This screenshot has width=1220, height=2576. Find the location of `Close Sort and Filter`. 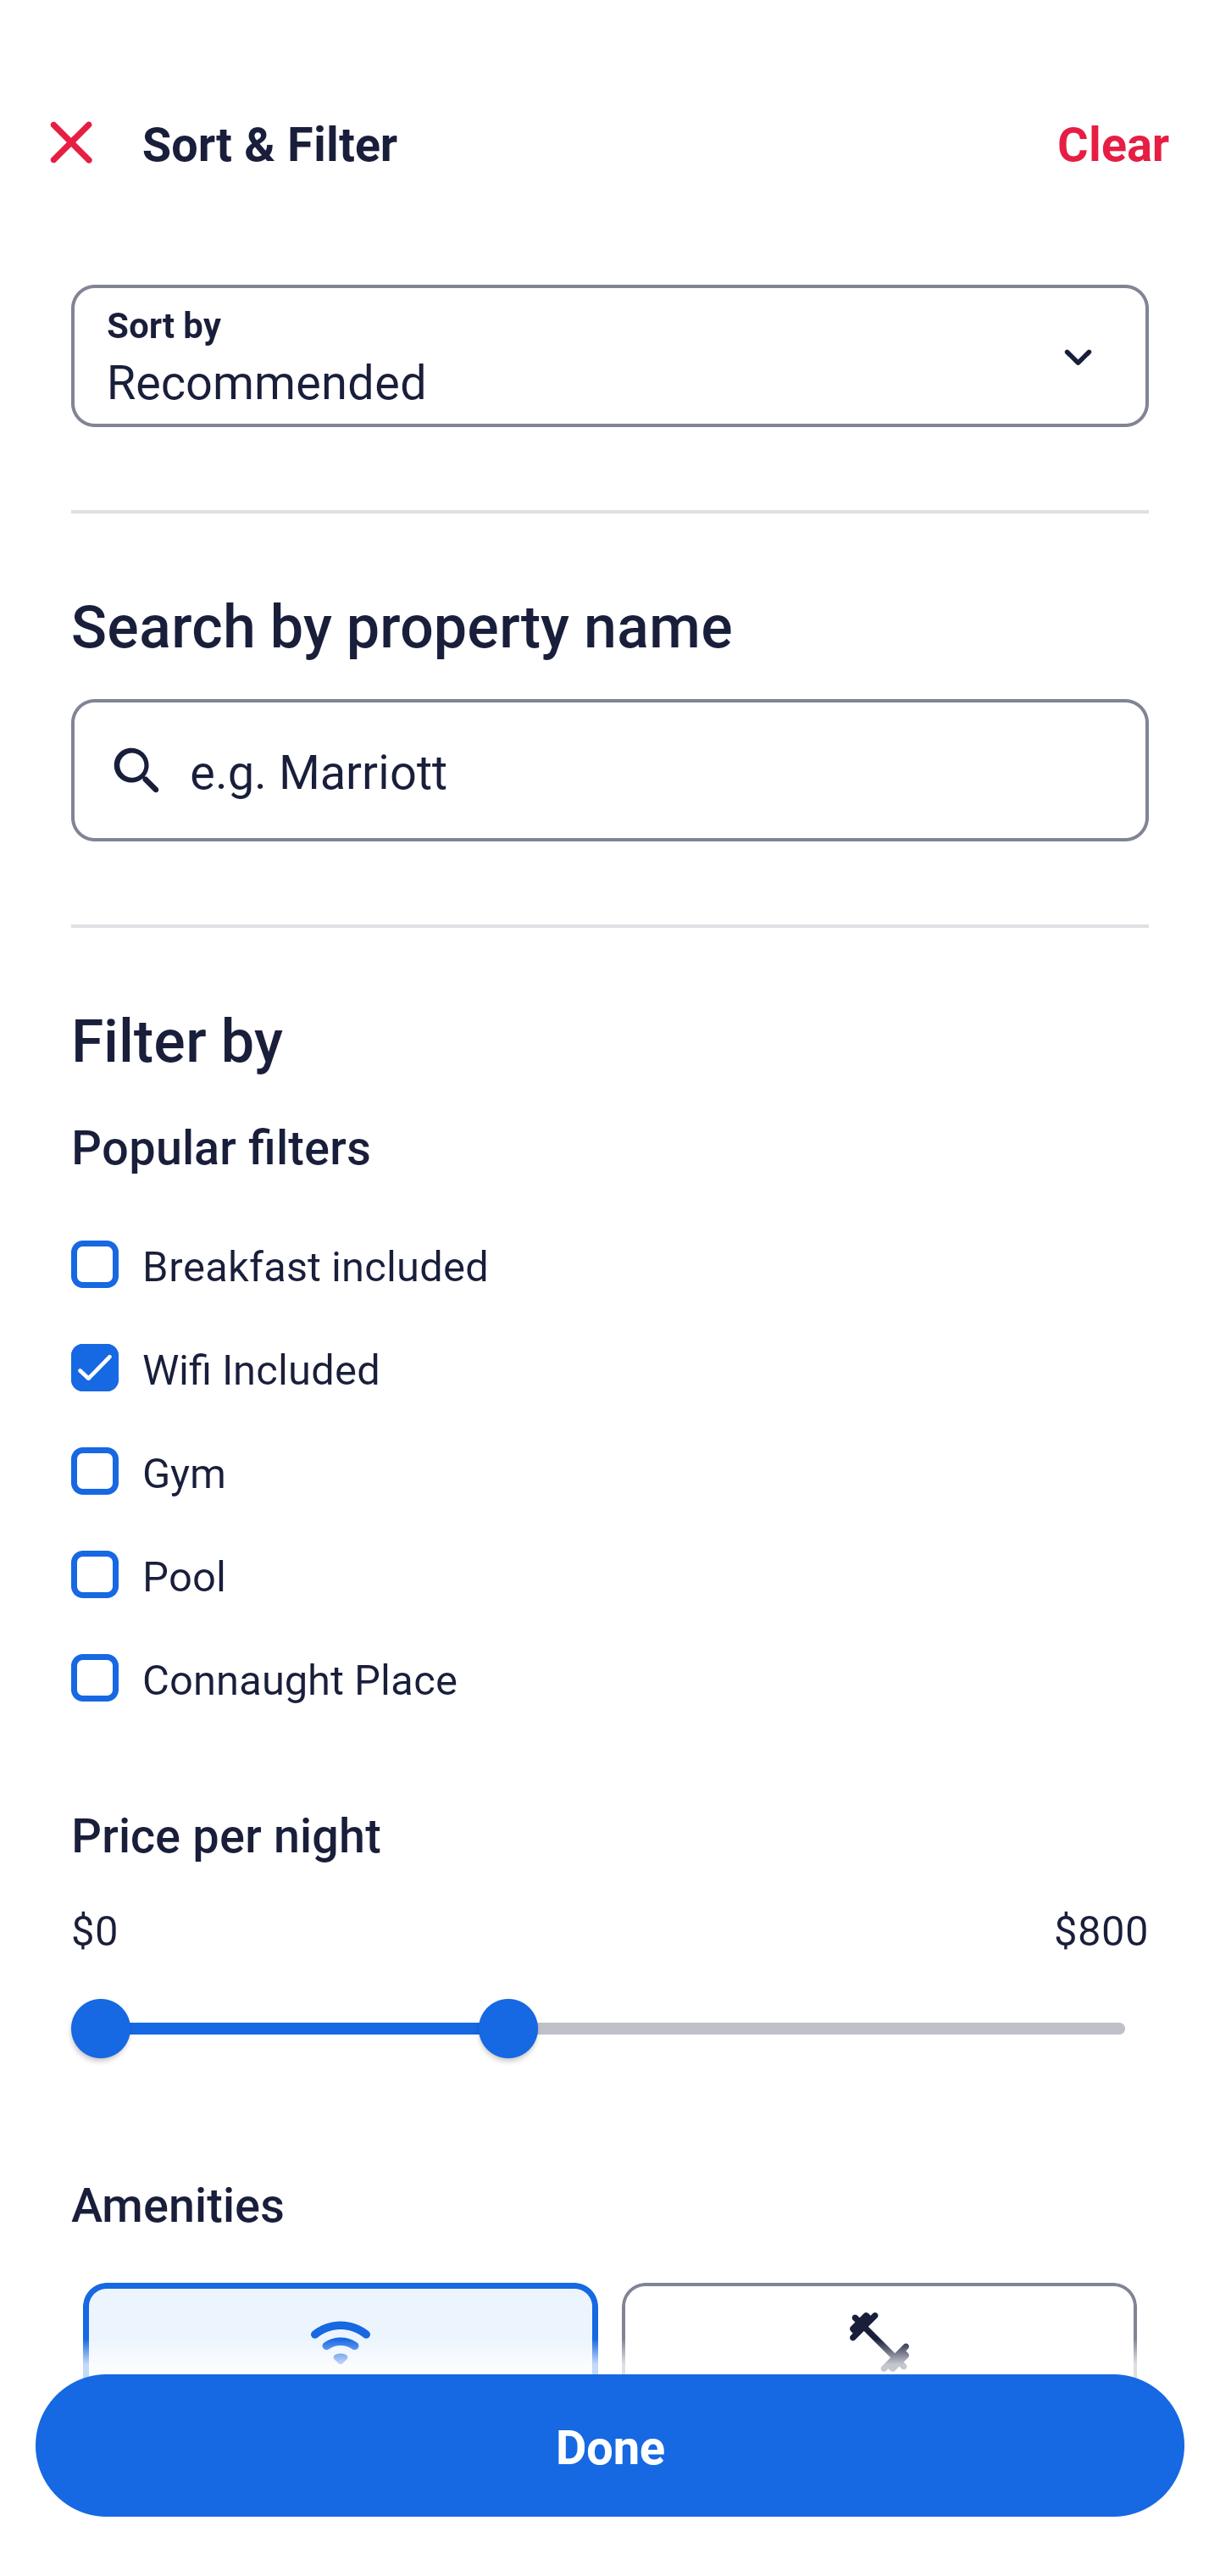

Close Sort and Filter is located at coordinates (71, 142).